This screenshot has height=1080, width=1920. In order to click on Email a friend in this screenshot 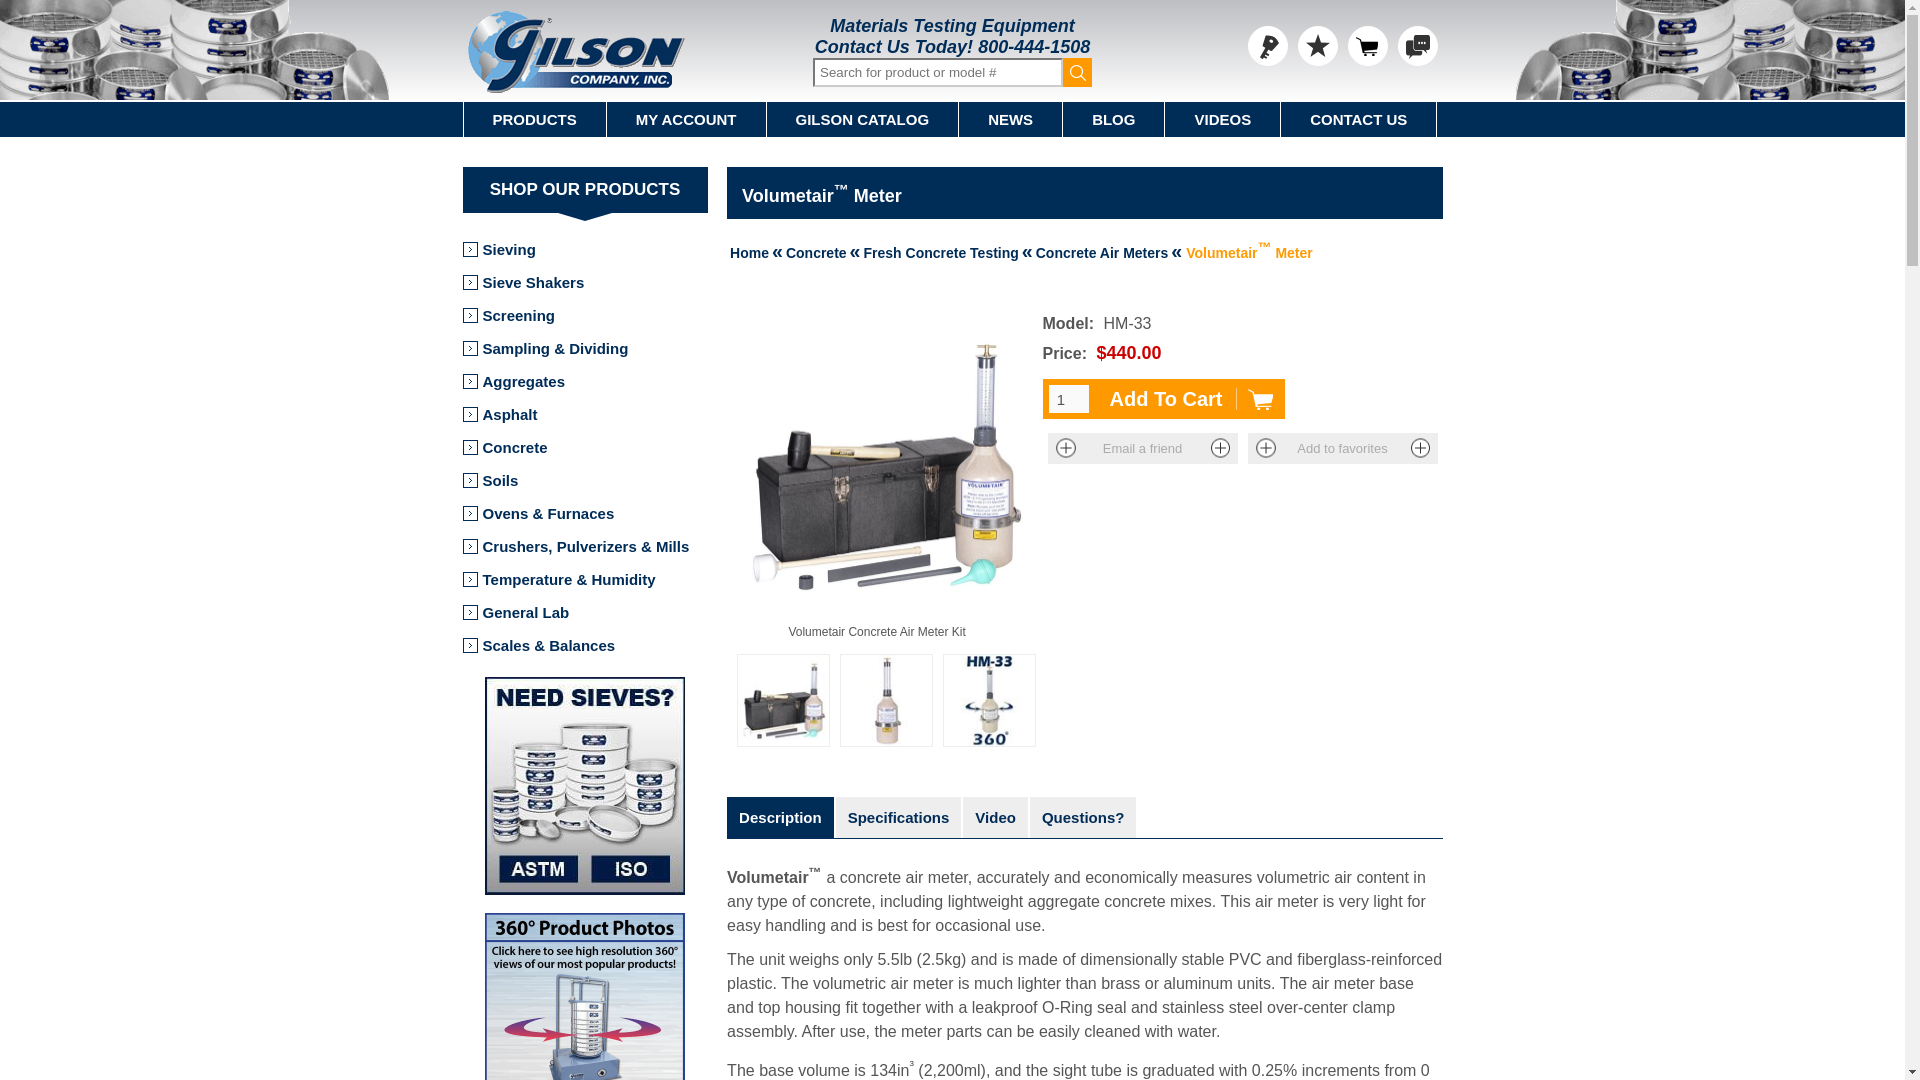, I will do `click(1143, 448)`.